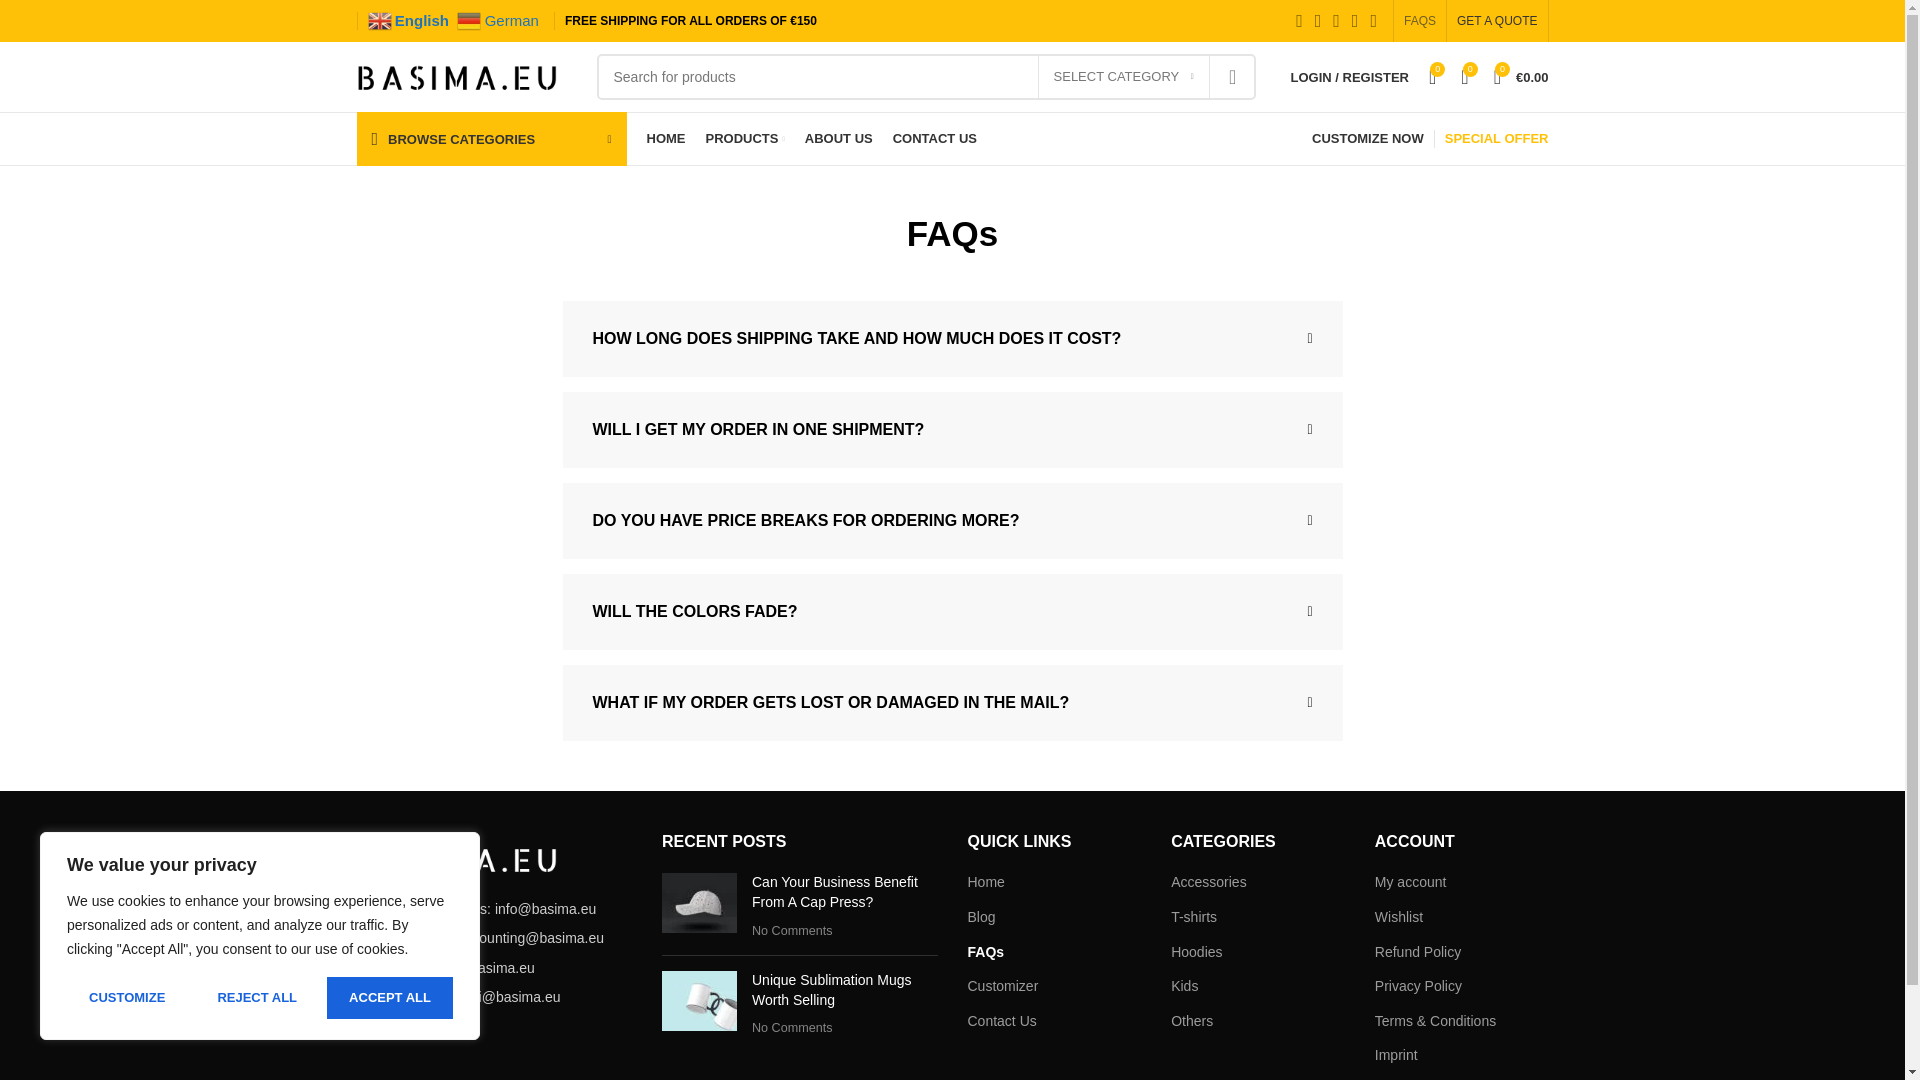  I want to click on REJECT ALL, so click(256, 998).